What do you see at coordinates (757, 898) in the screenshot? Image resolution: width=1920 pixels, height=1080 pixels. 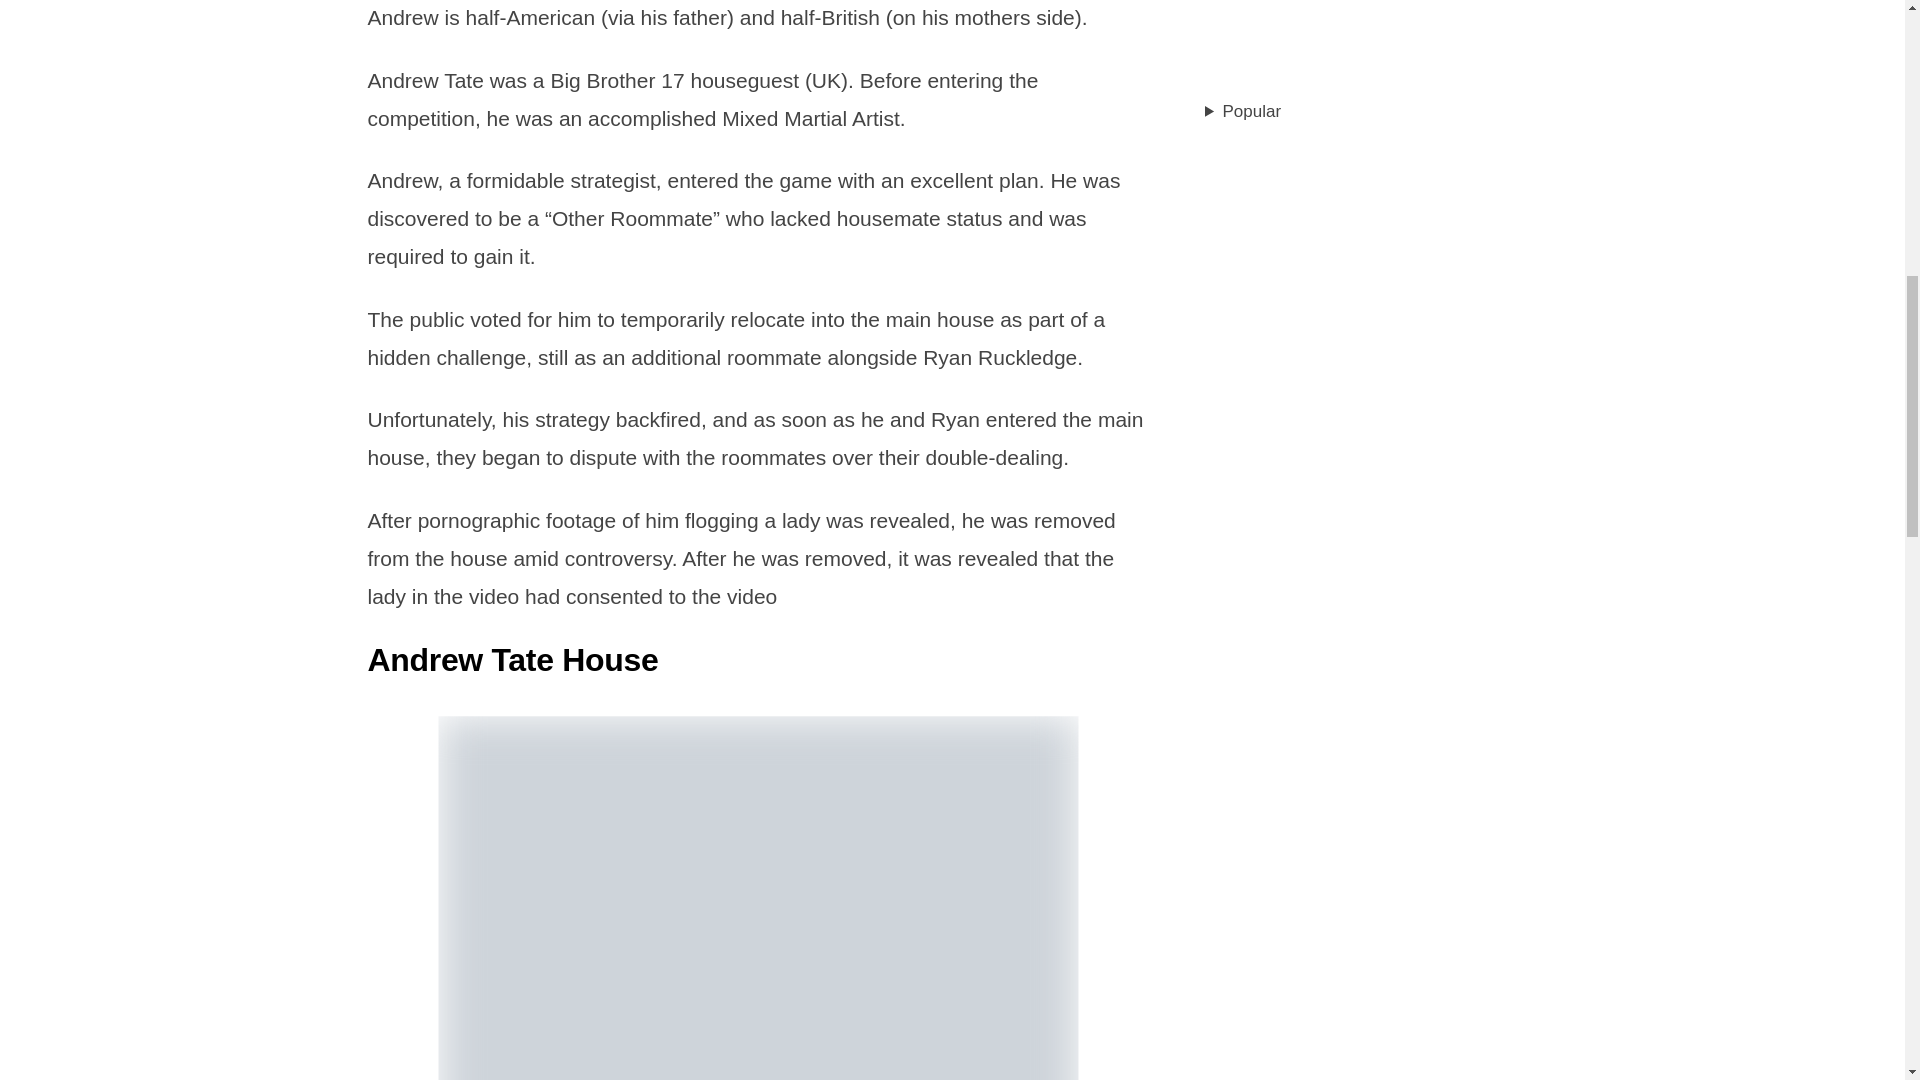 I see `Andrew Tate House 2` at bounding box center [757, 898].